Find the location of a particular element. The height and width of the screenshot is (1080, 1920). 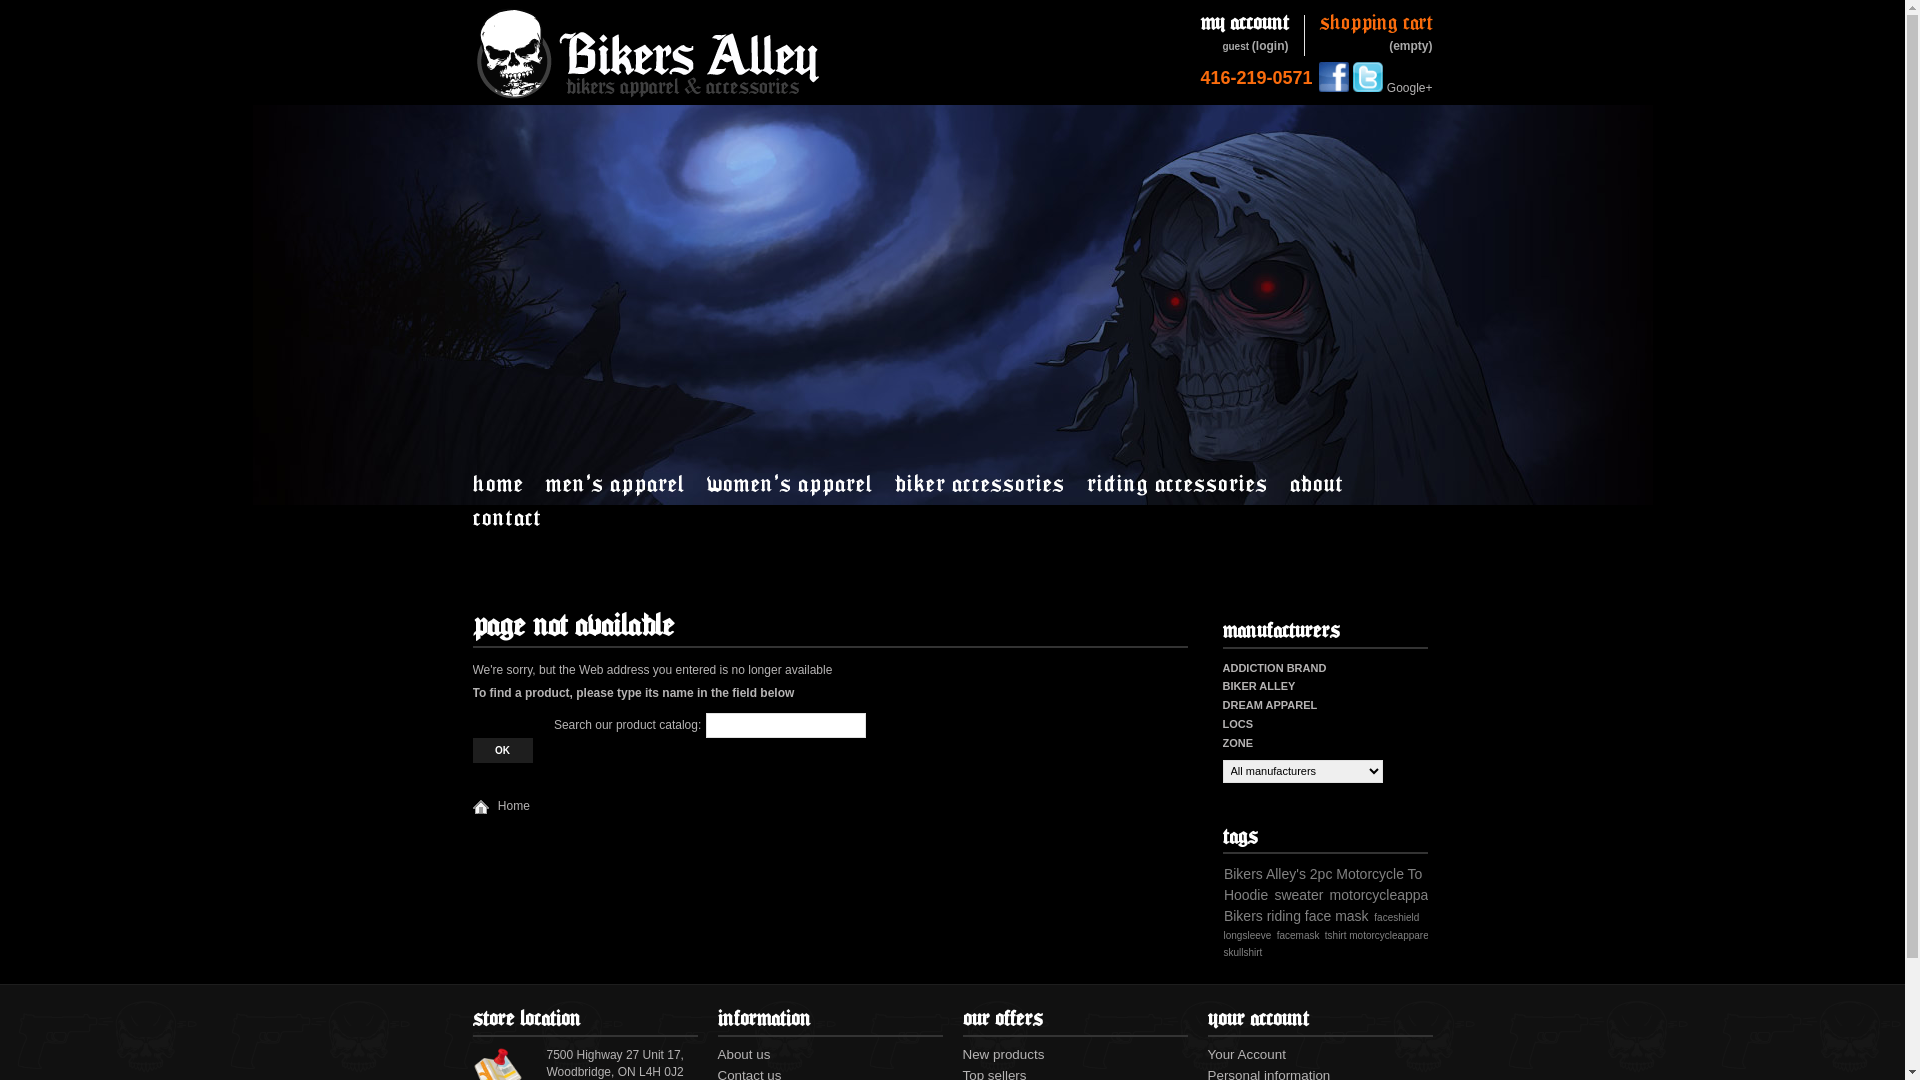

biker accessories is located at coordinates (989, 483).